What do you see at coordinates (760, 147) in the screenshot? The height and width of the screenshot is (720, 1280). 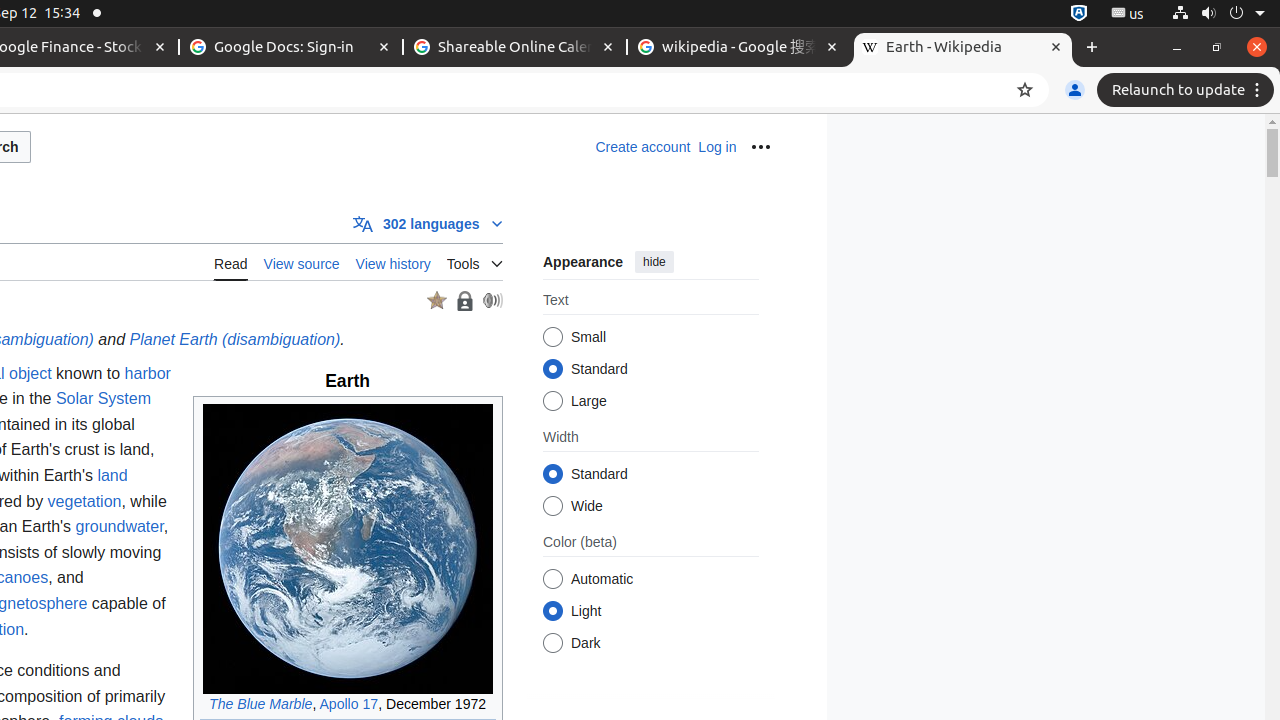 I see `Personal tools` at bounding box center [760, 147].